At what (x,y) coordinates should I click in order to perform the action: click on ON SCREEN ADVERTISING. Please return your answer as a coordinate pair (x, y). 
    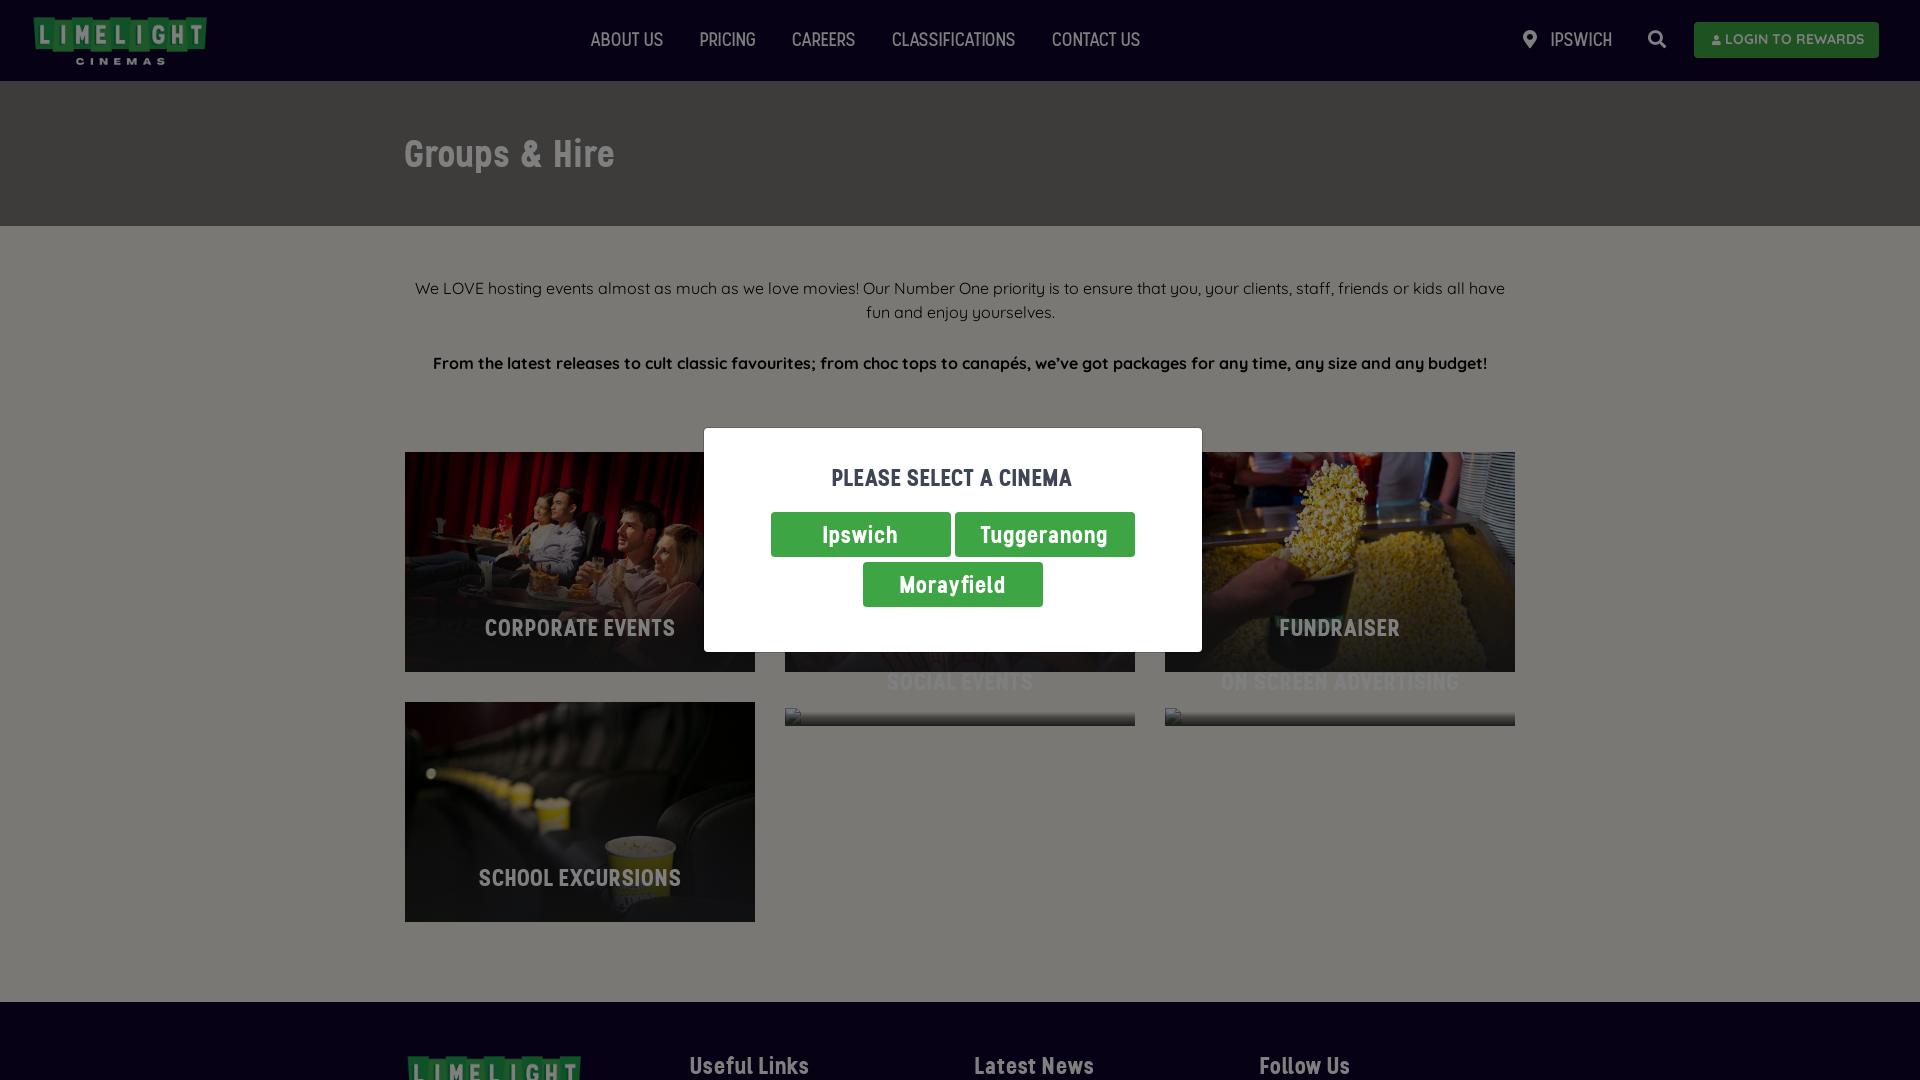
    Looking at the image, I should click on (1340, 714).